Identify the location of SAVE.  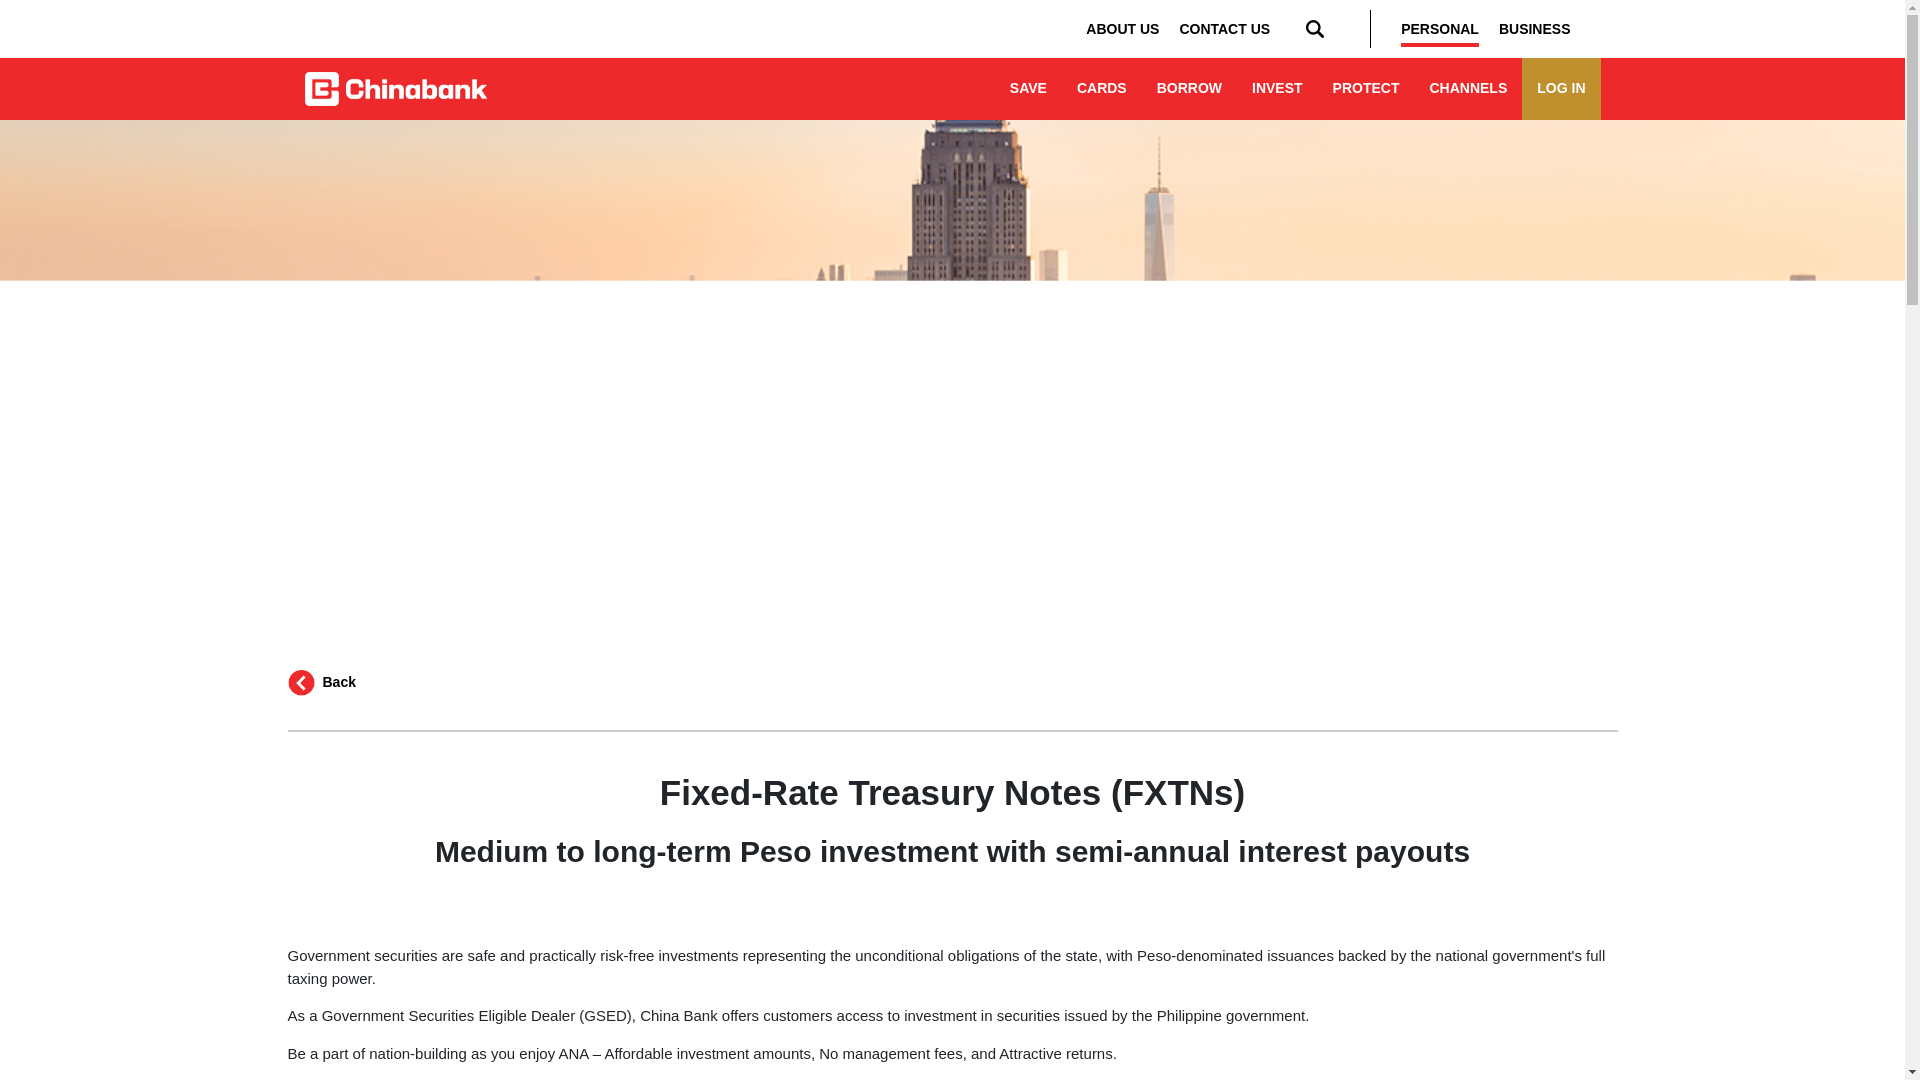
(1028, 88).